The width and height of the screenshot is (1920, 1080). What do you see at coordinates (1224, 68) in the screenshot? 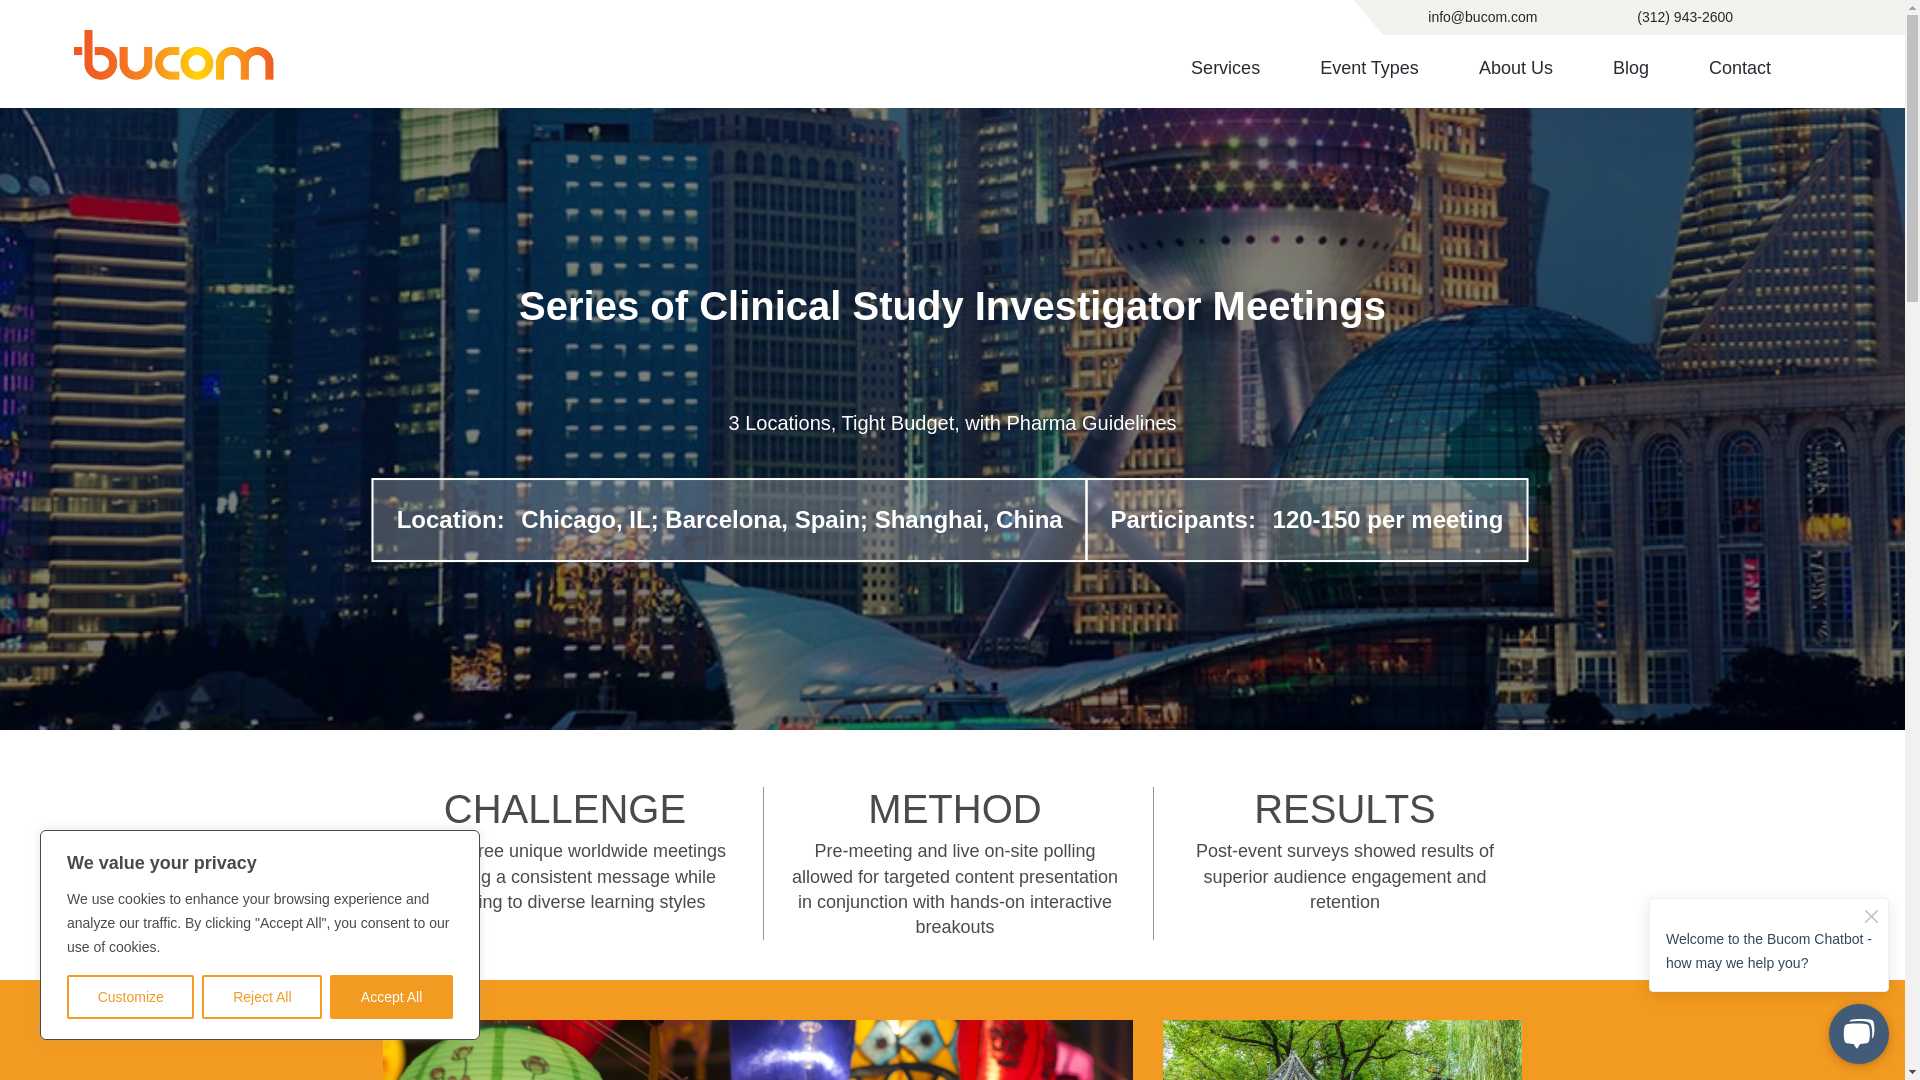
I see `Services` at bounding box center [1224, 68].